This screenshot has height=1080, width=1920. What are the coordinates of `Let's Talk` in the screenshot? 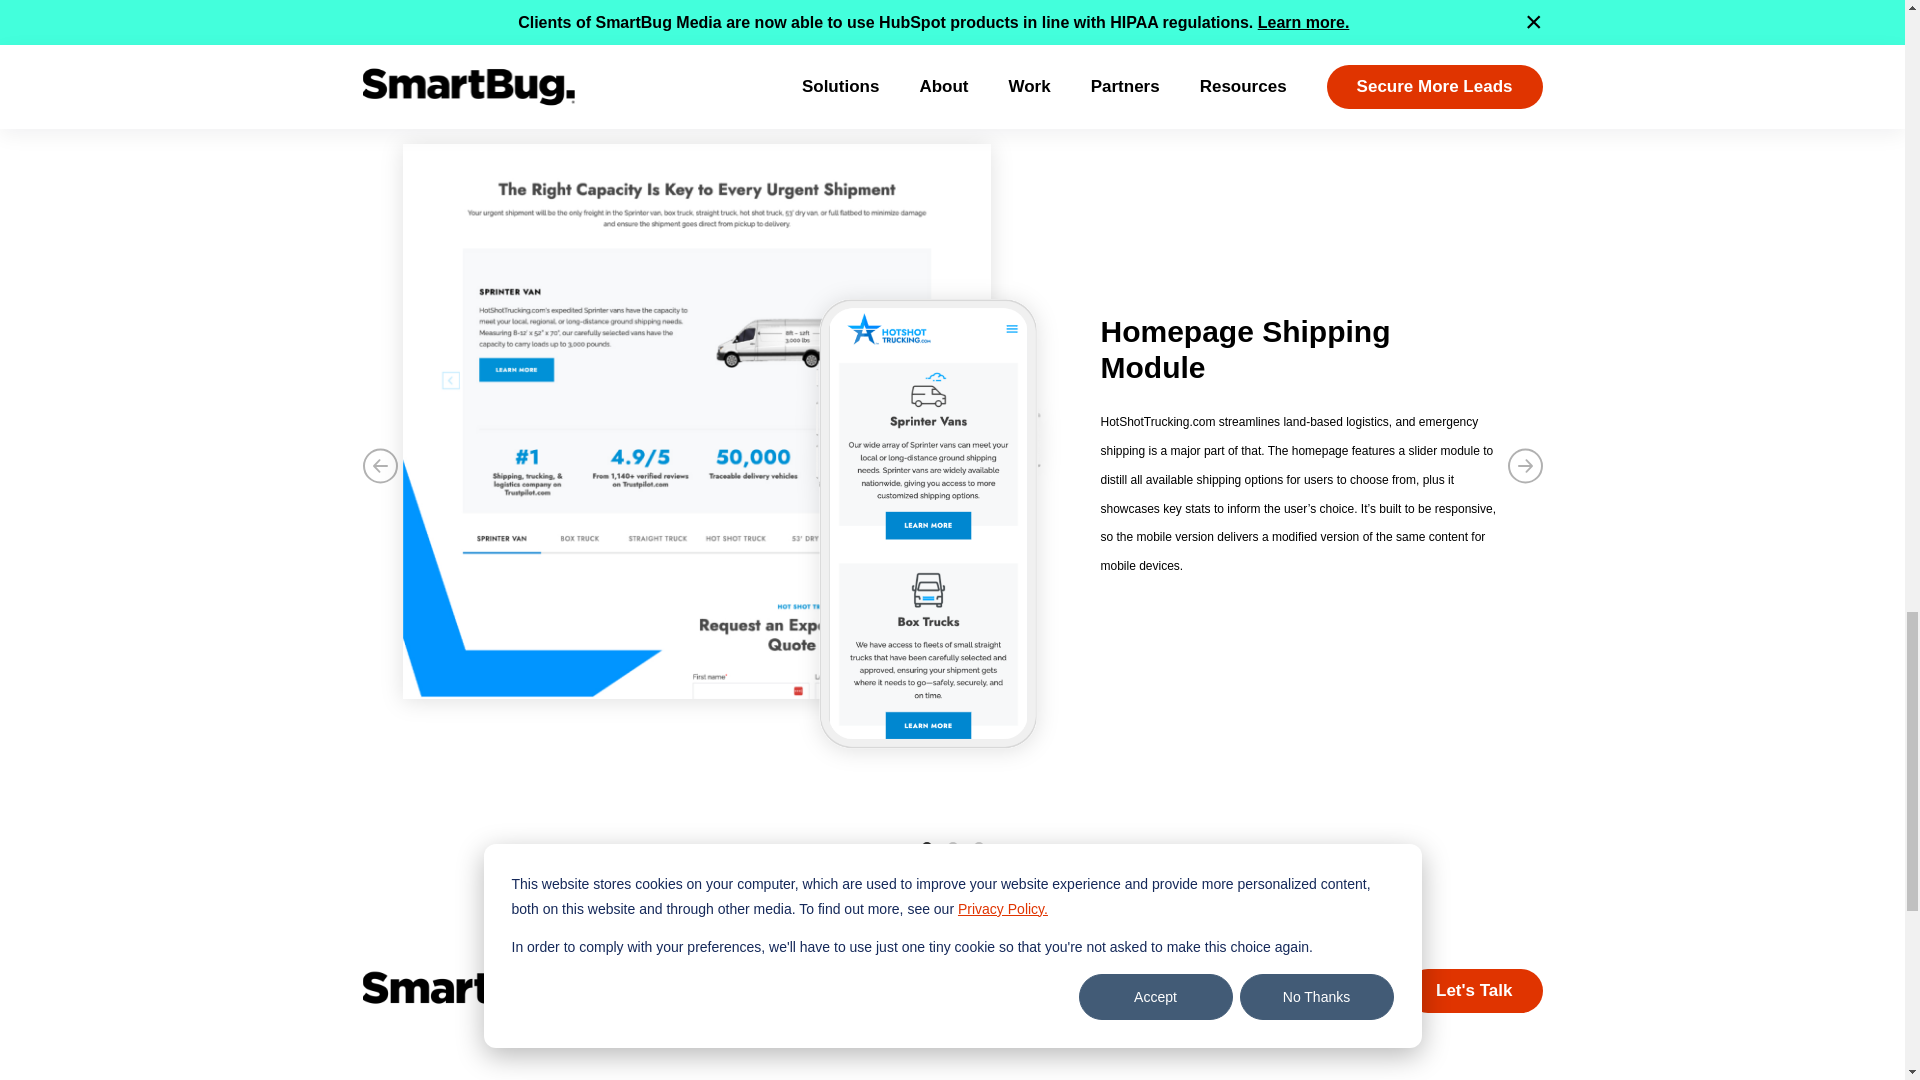 It's located at (1473, 990).